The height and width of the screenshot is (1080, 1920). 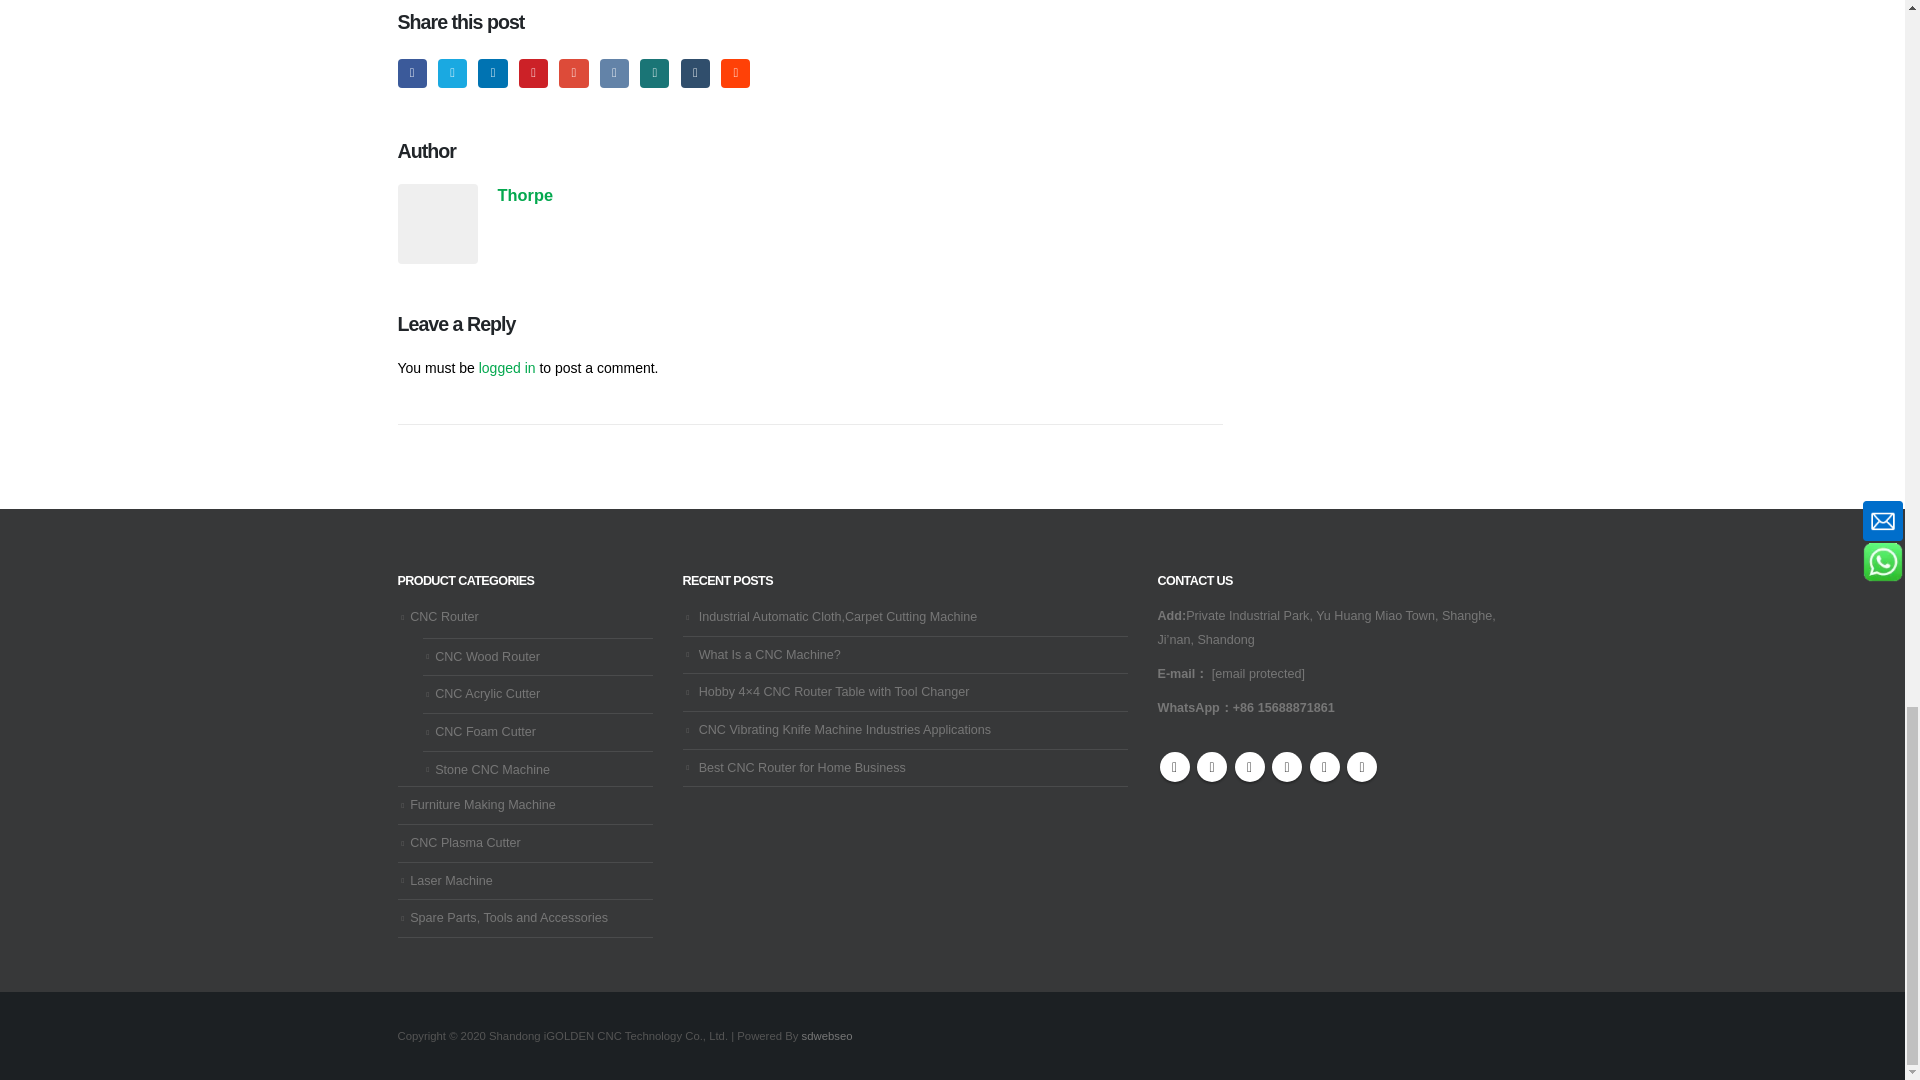 What do you see at coordinates (736, 73) in the screenshot?
I see `Reddit` at bounding box center [736, 73].